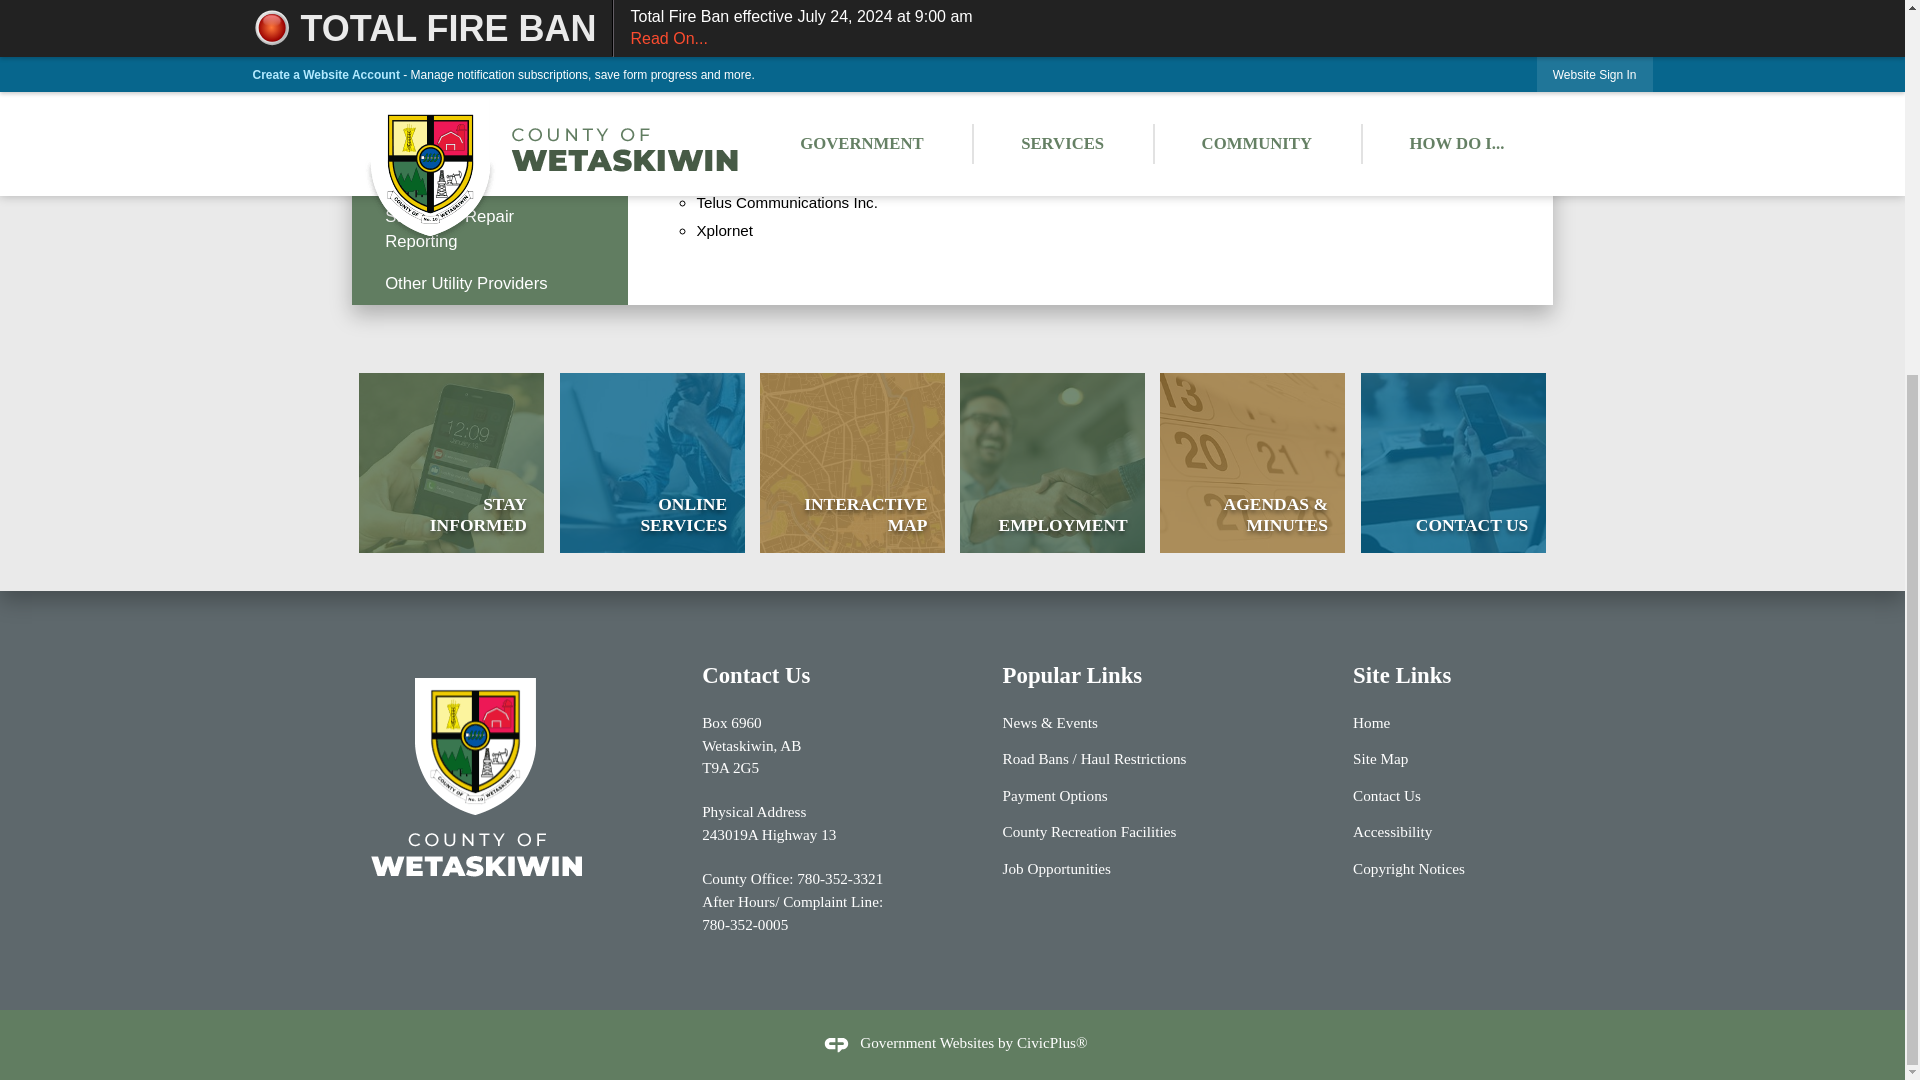 The image size is (1920, 1080). What do you see at coordinates (1054, 795) in the screenshot?
I see `Other Utility Providers` at bounding box center [1054, 795].